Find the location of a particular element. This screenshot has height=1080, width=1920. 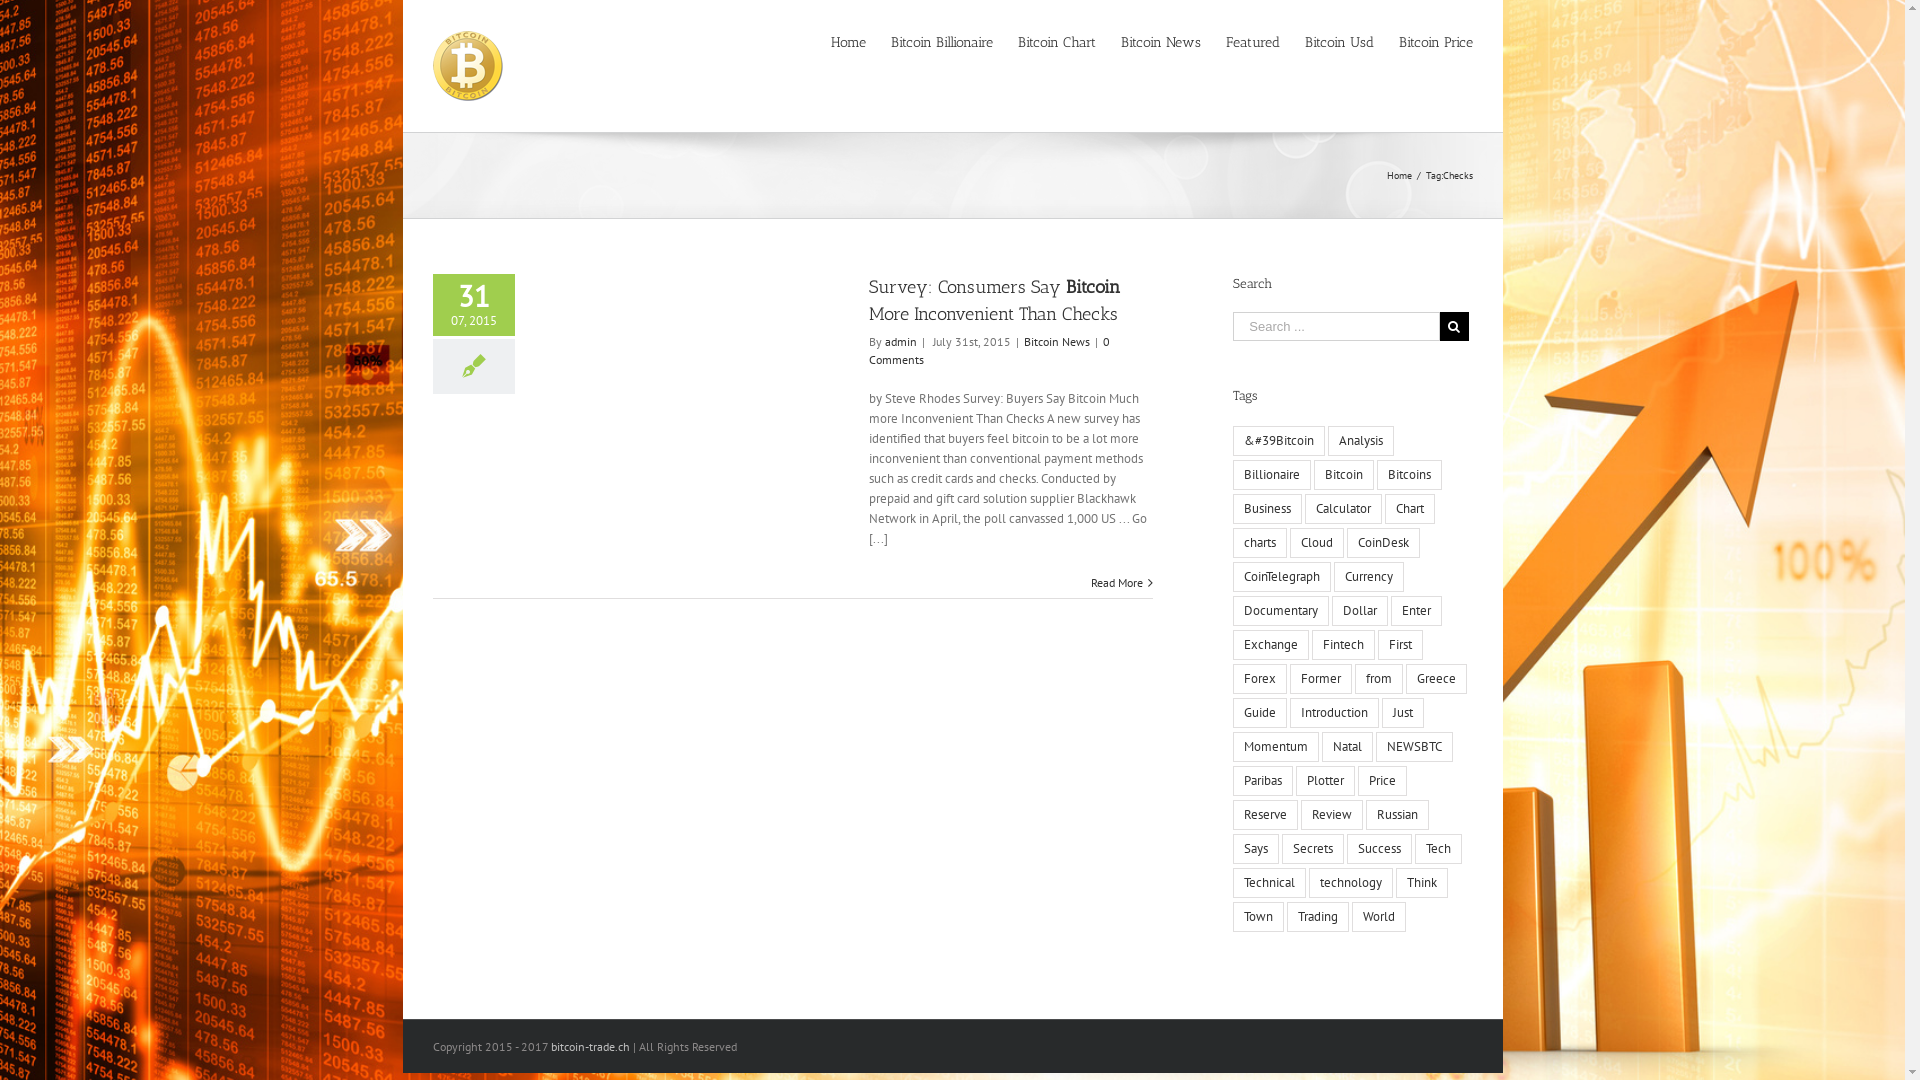

Introduction is located at coordinates (1334, 713).